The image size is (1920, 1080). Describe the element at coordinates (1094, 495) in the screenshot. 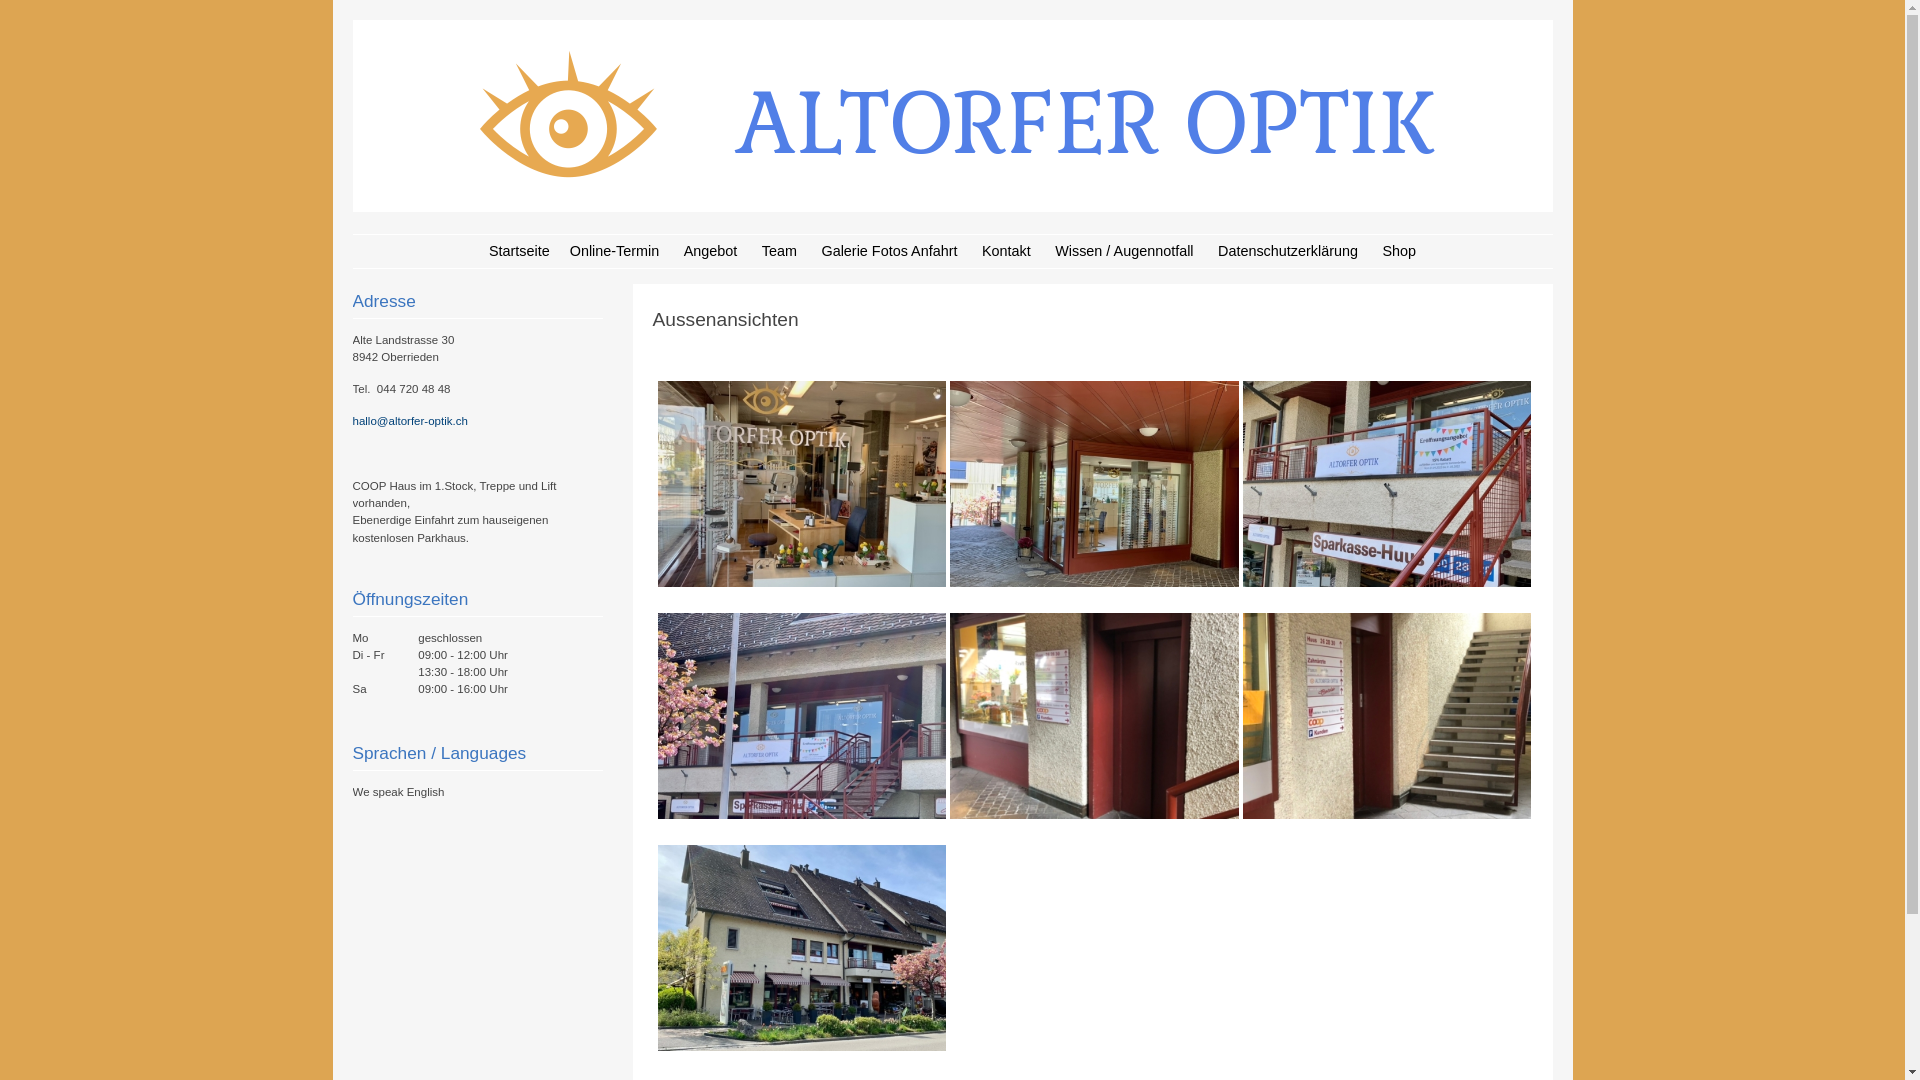

I see ` ` at that location.